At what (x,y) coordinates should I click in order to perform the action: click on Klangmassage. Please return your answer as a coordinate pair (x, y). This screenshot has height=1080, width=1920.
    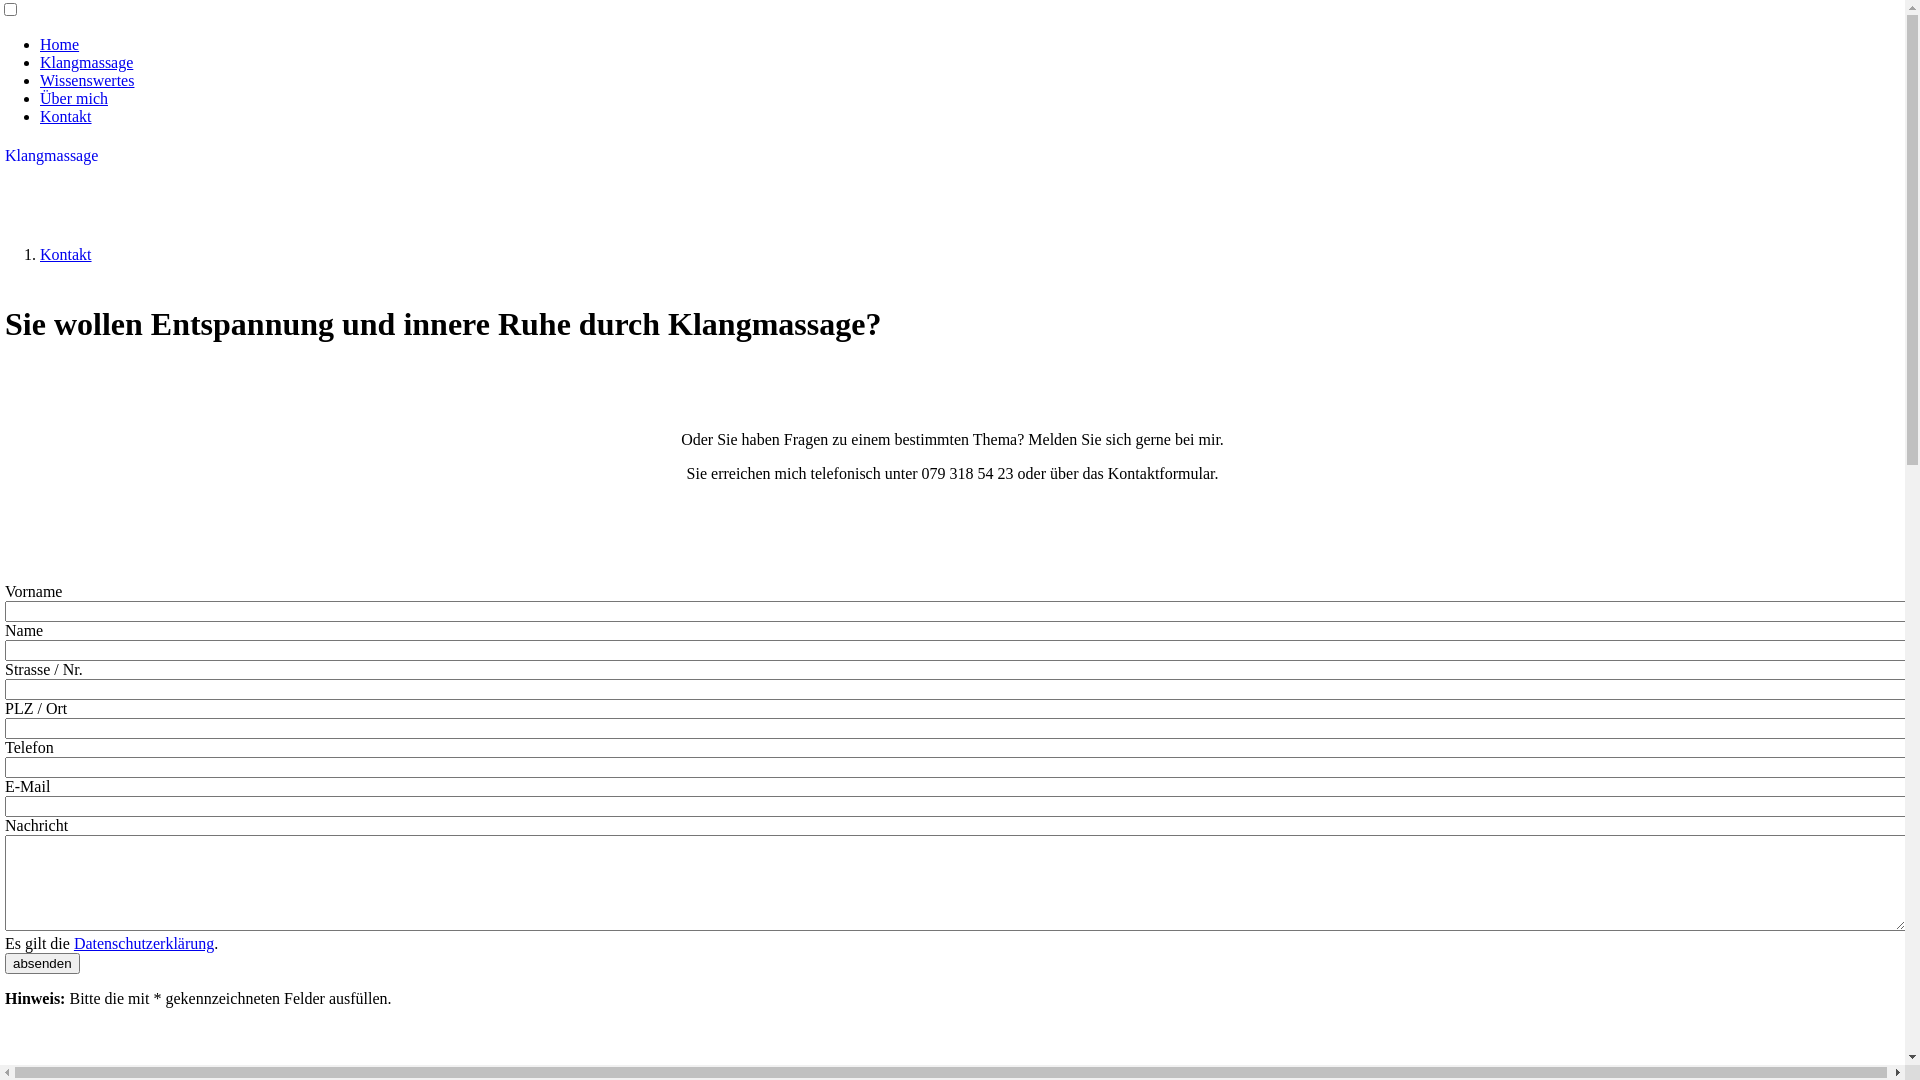
    Looking at the image, I should click on (86, 62).